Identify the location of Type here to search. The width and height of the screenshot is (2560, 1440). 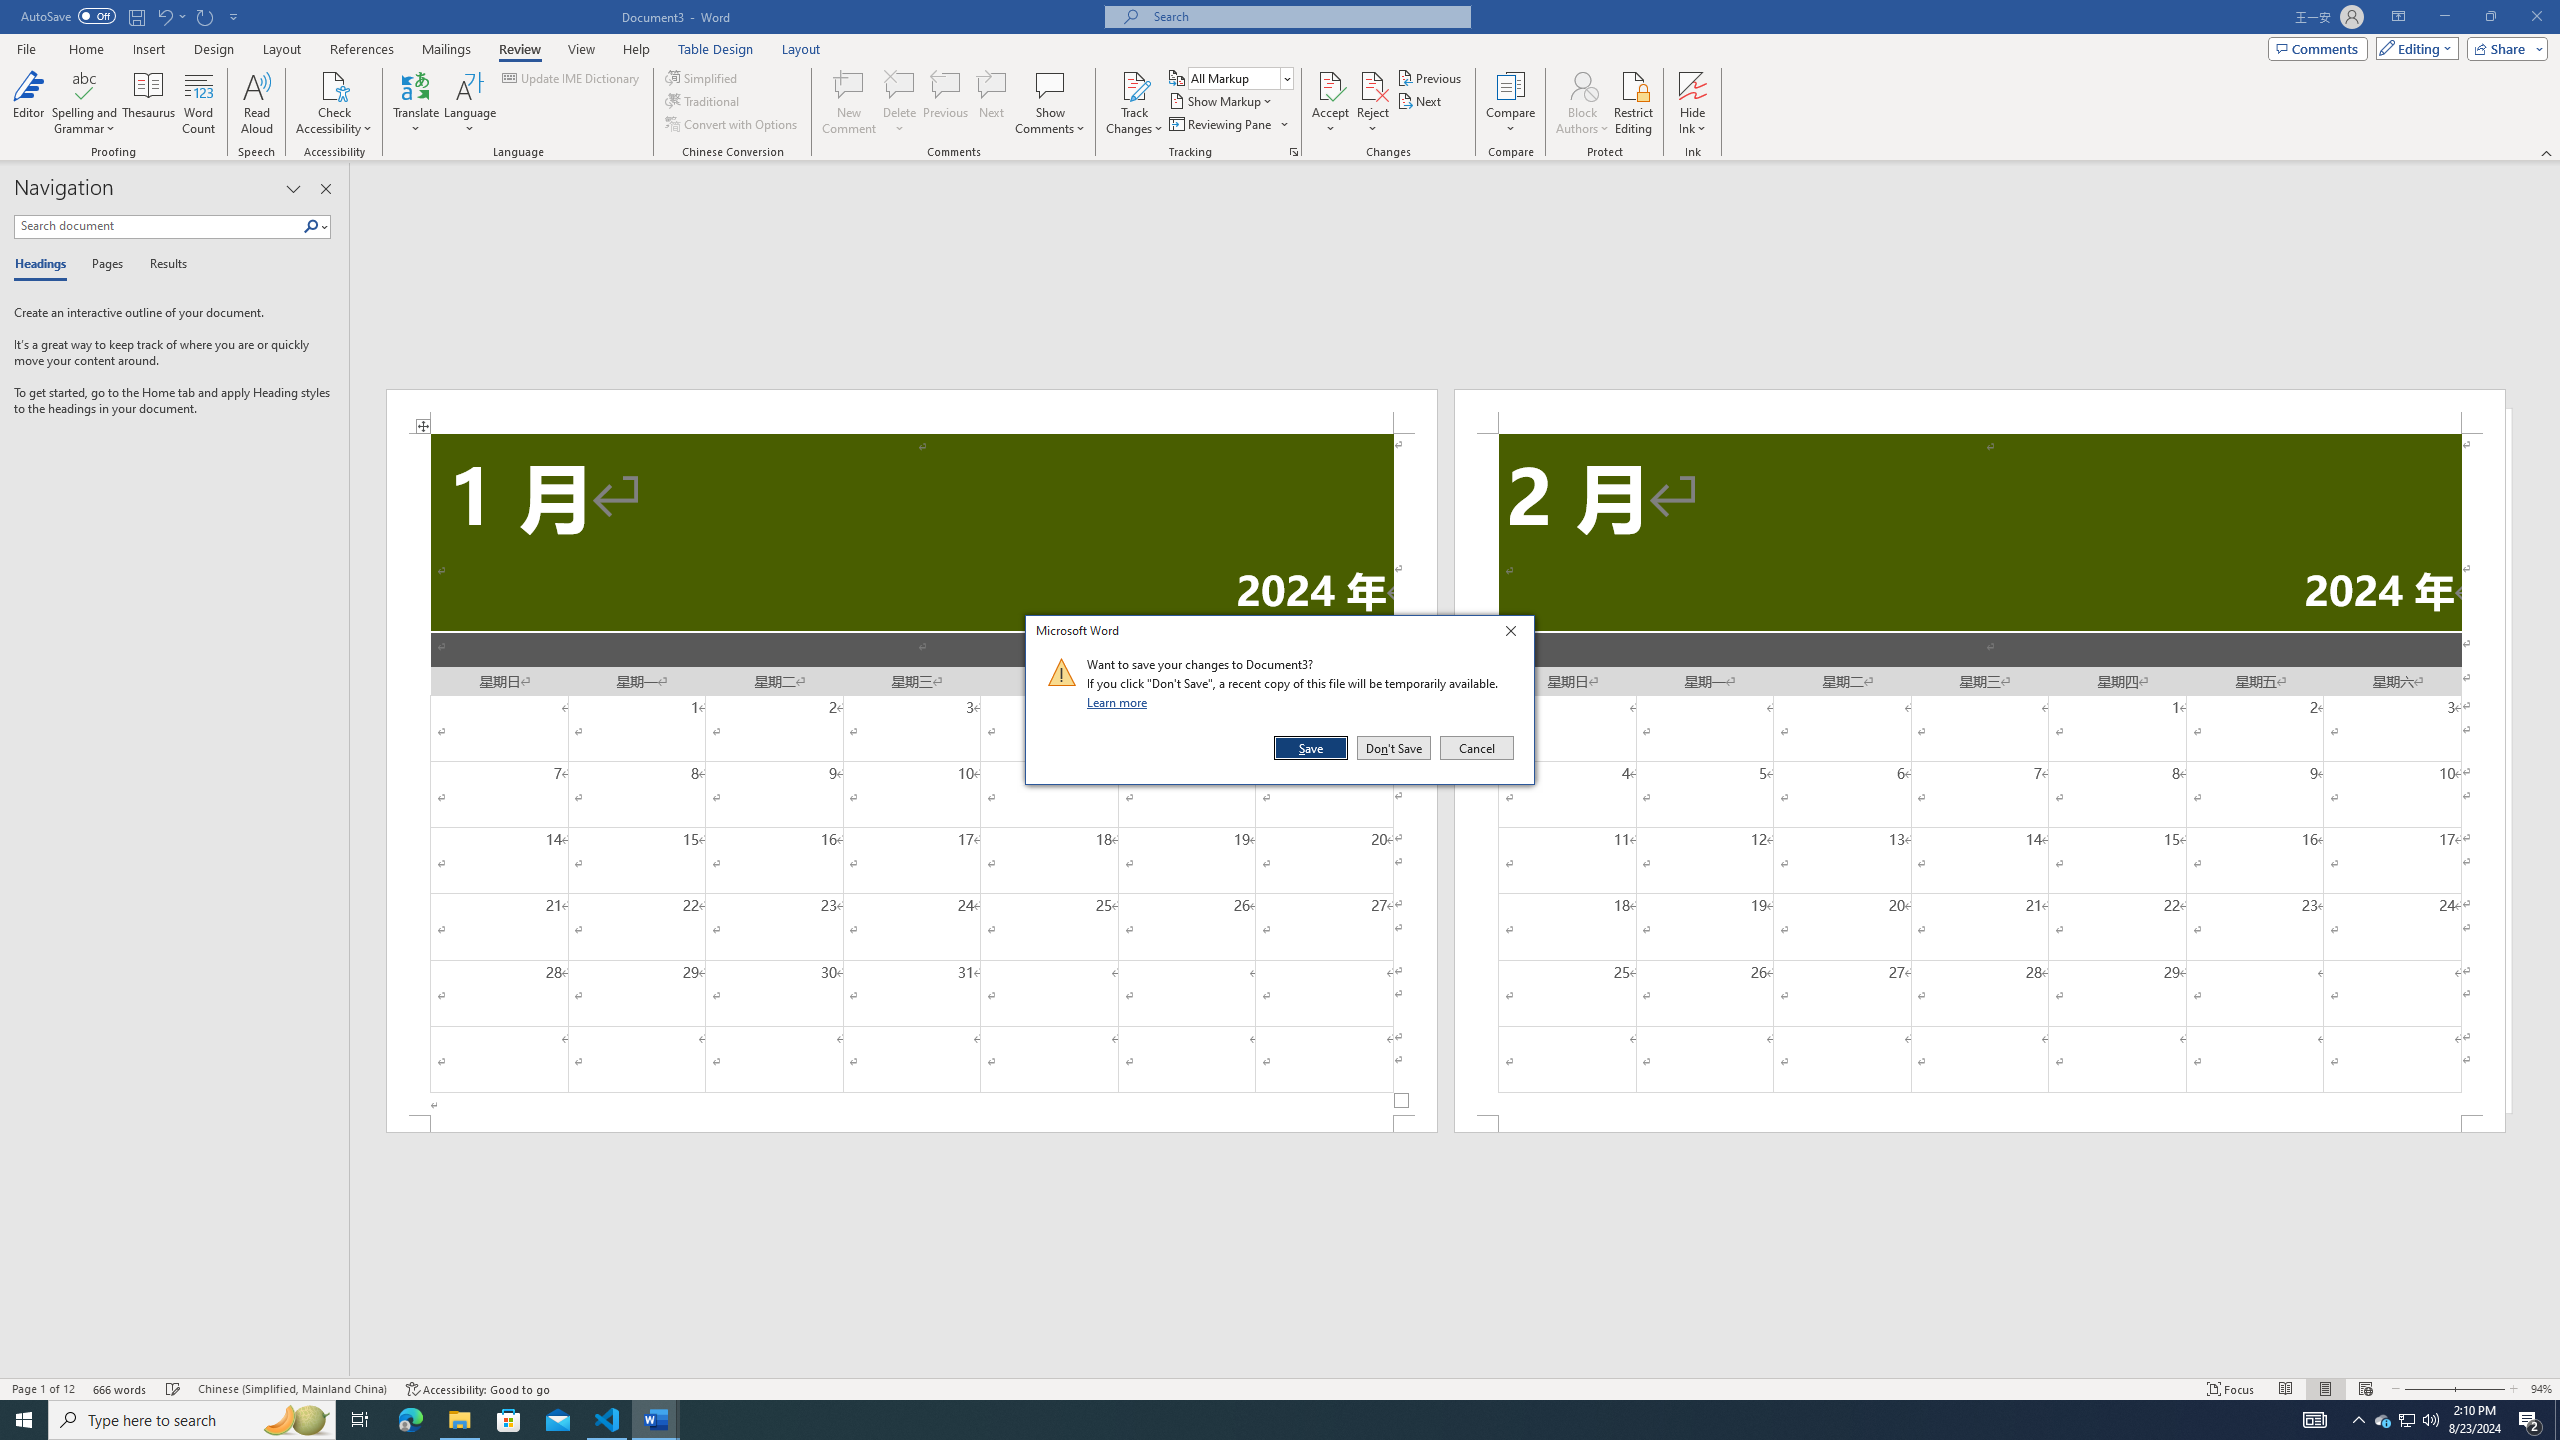
(192, 1420).